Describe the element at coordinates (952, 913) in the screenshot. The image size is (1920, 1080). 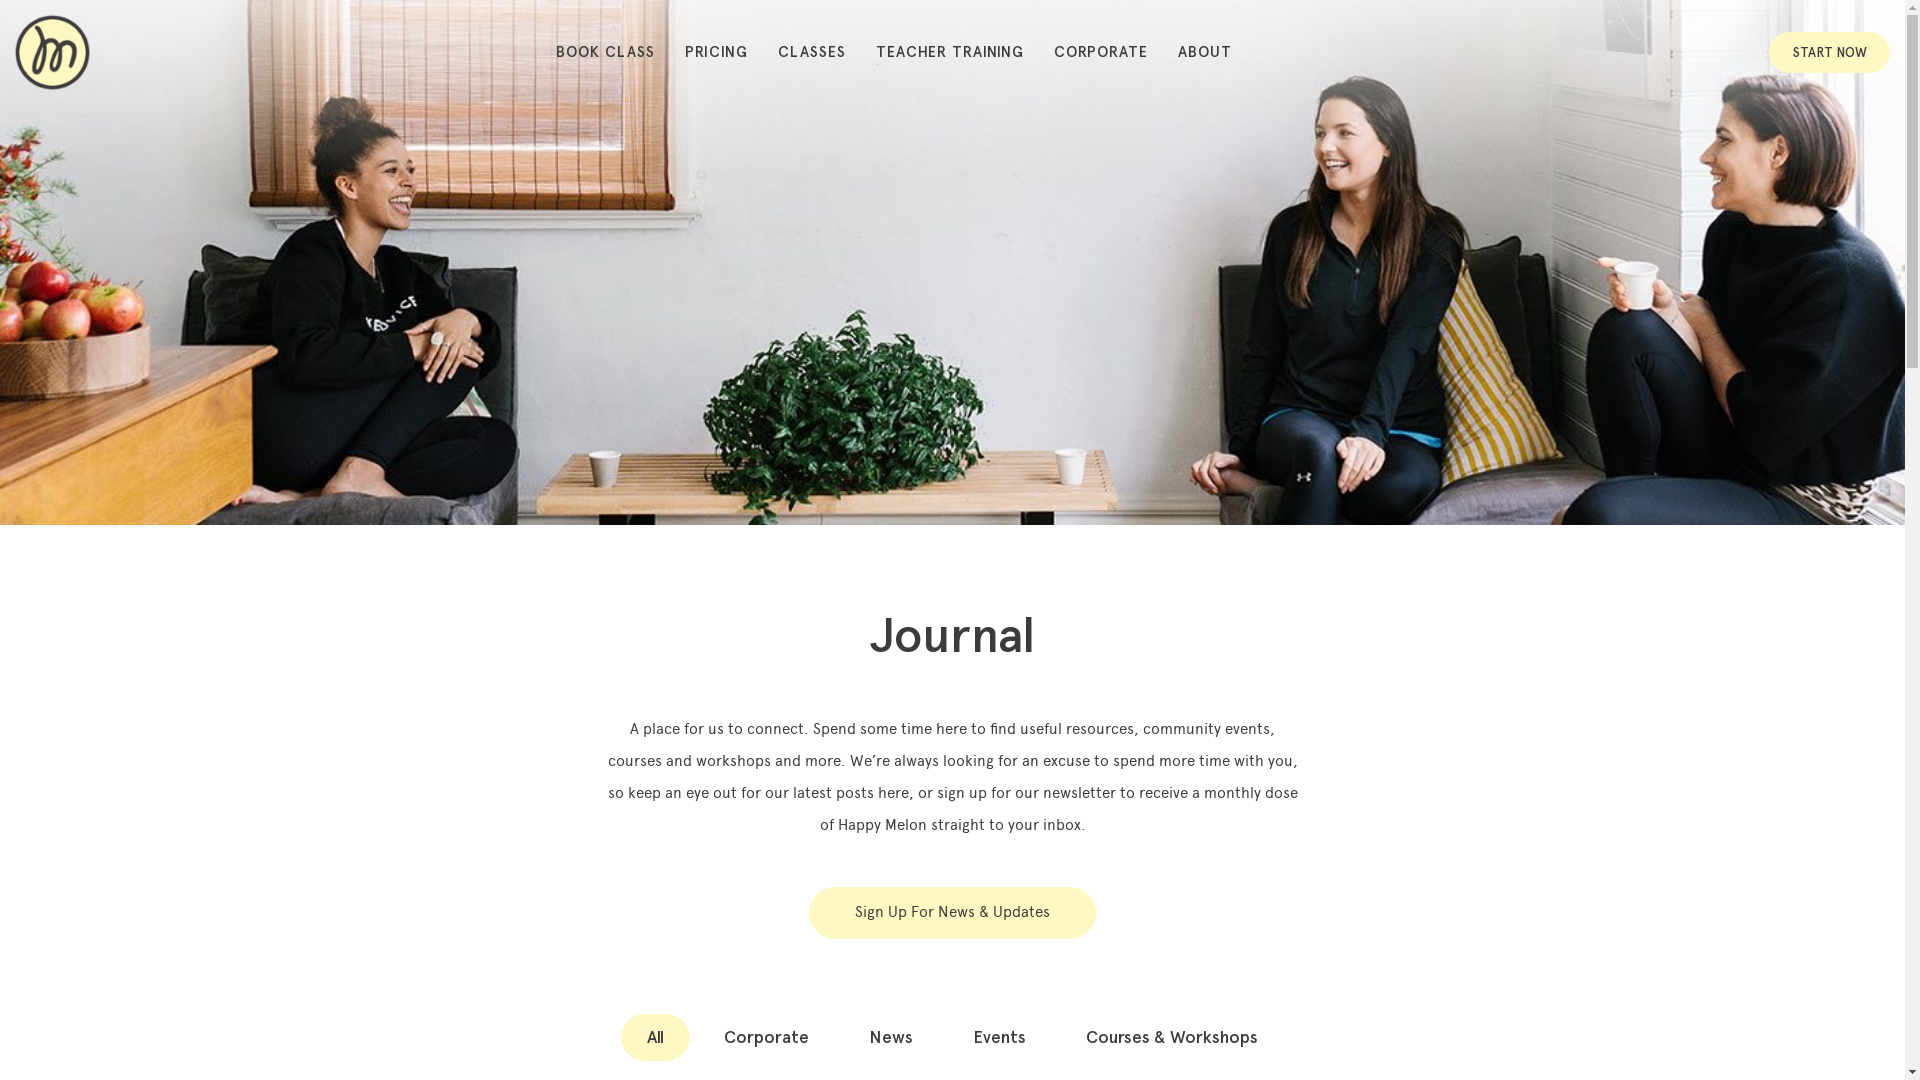
I see `Sign Up For News & Updates` at that location.